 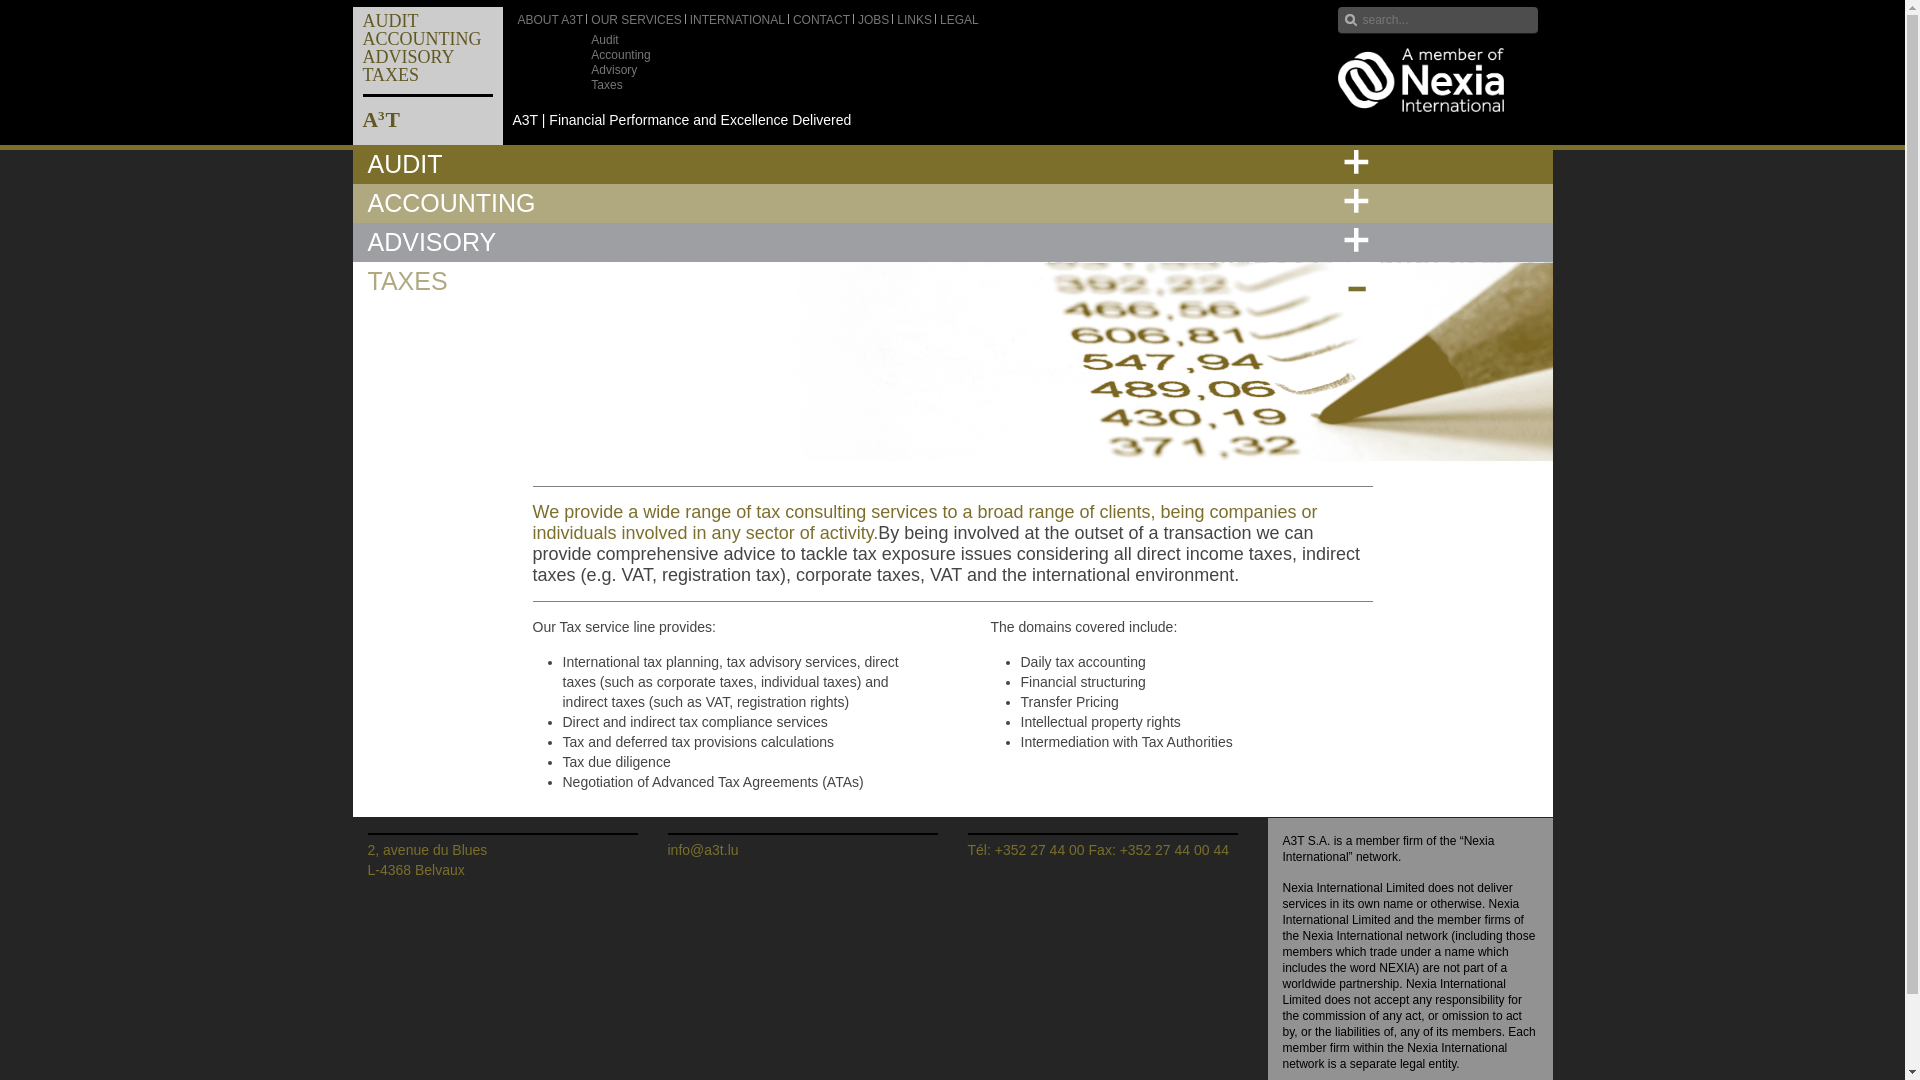 I want to click on OUR SERVICES, so click(x=636, y=20).